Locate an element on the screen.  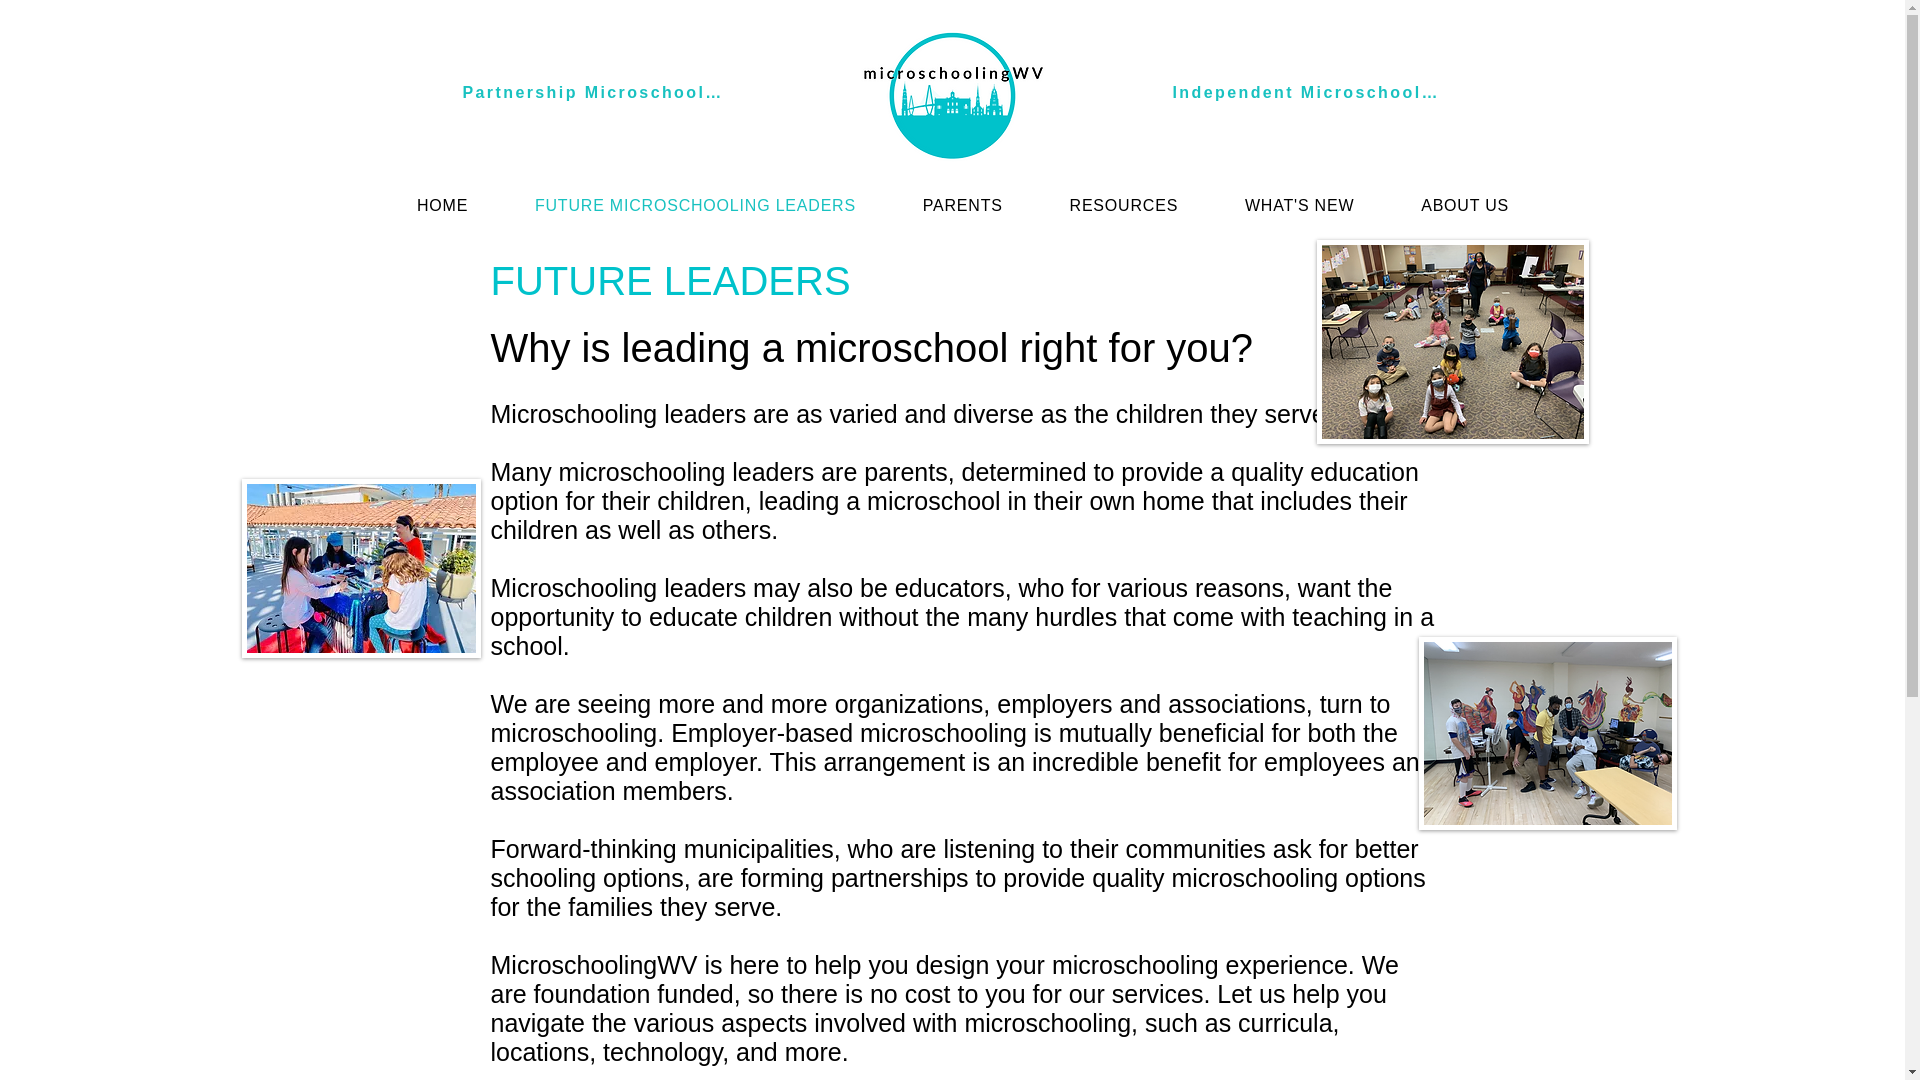
RESOURCES is located at coordinates (1124, 205).